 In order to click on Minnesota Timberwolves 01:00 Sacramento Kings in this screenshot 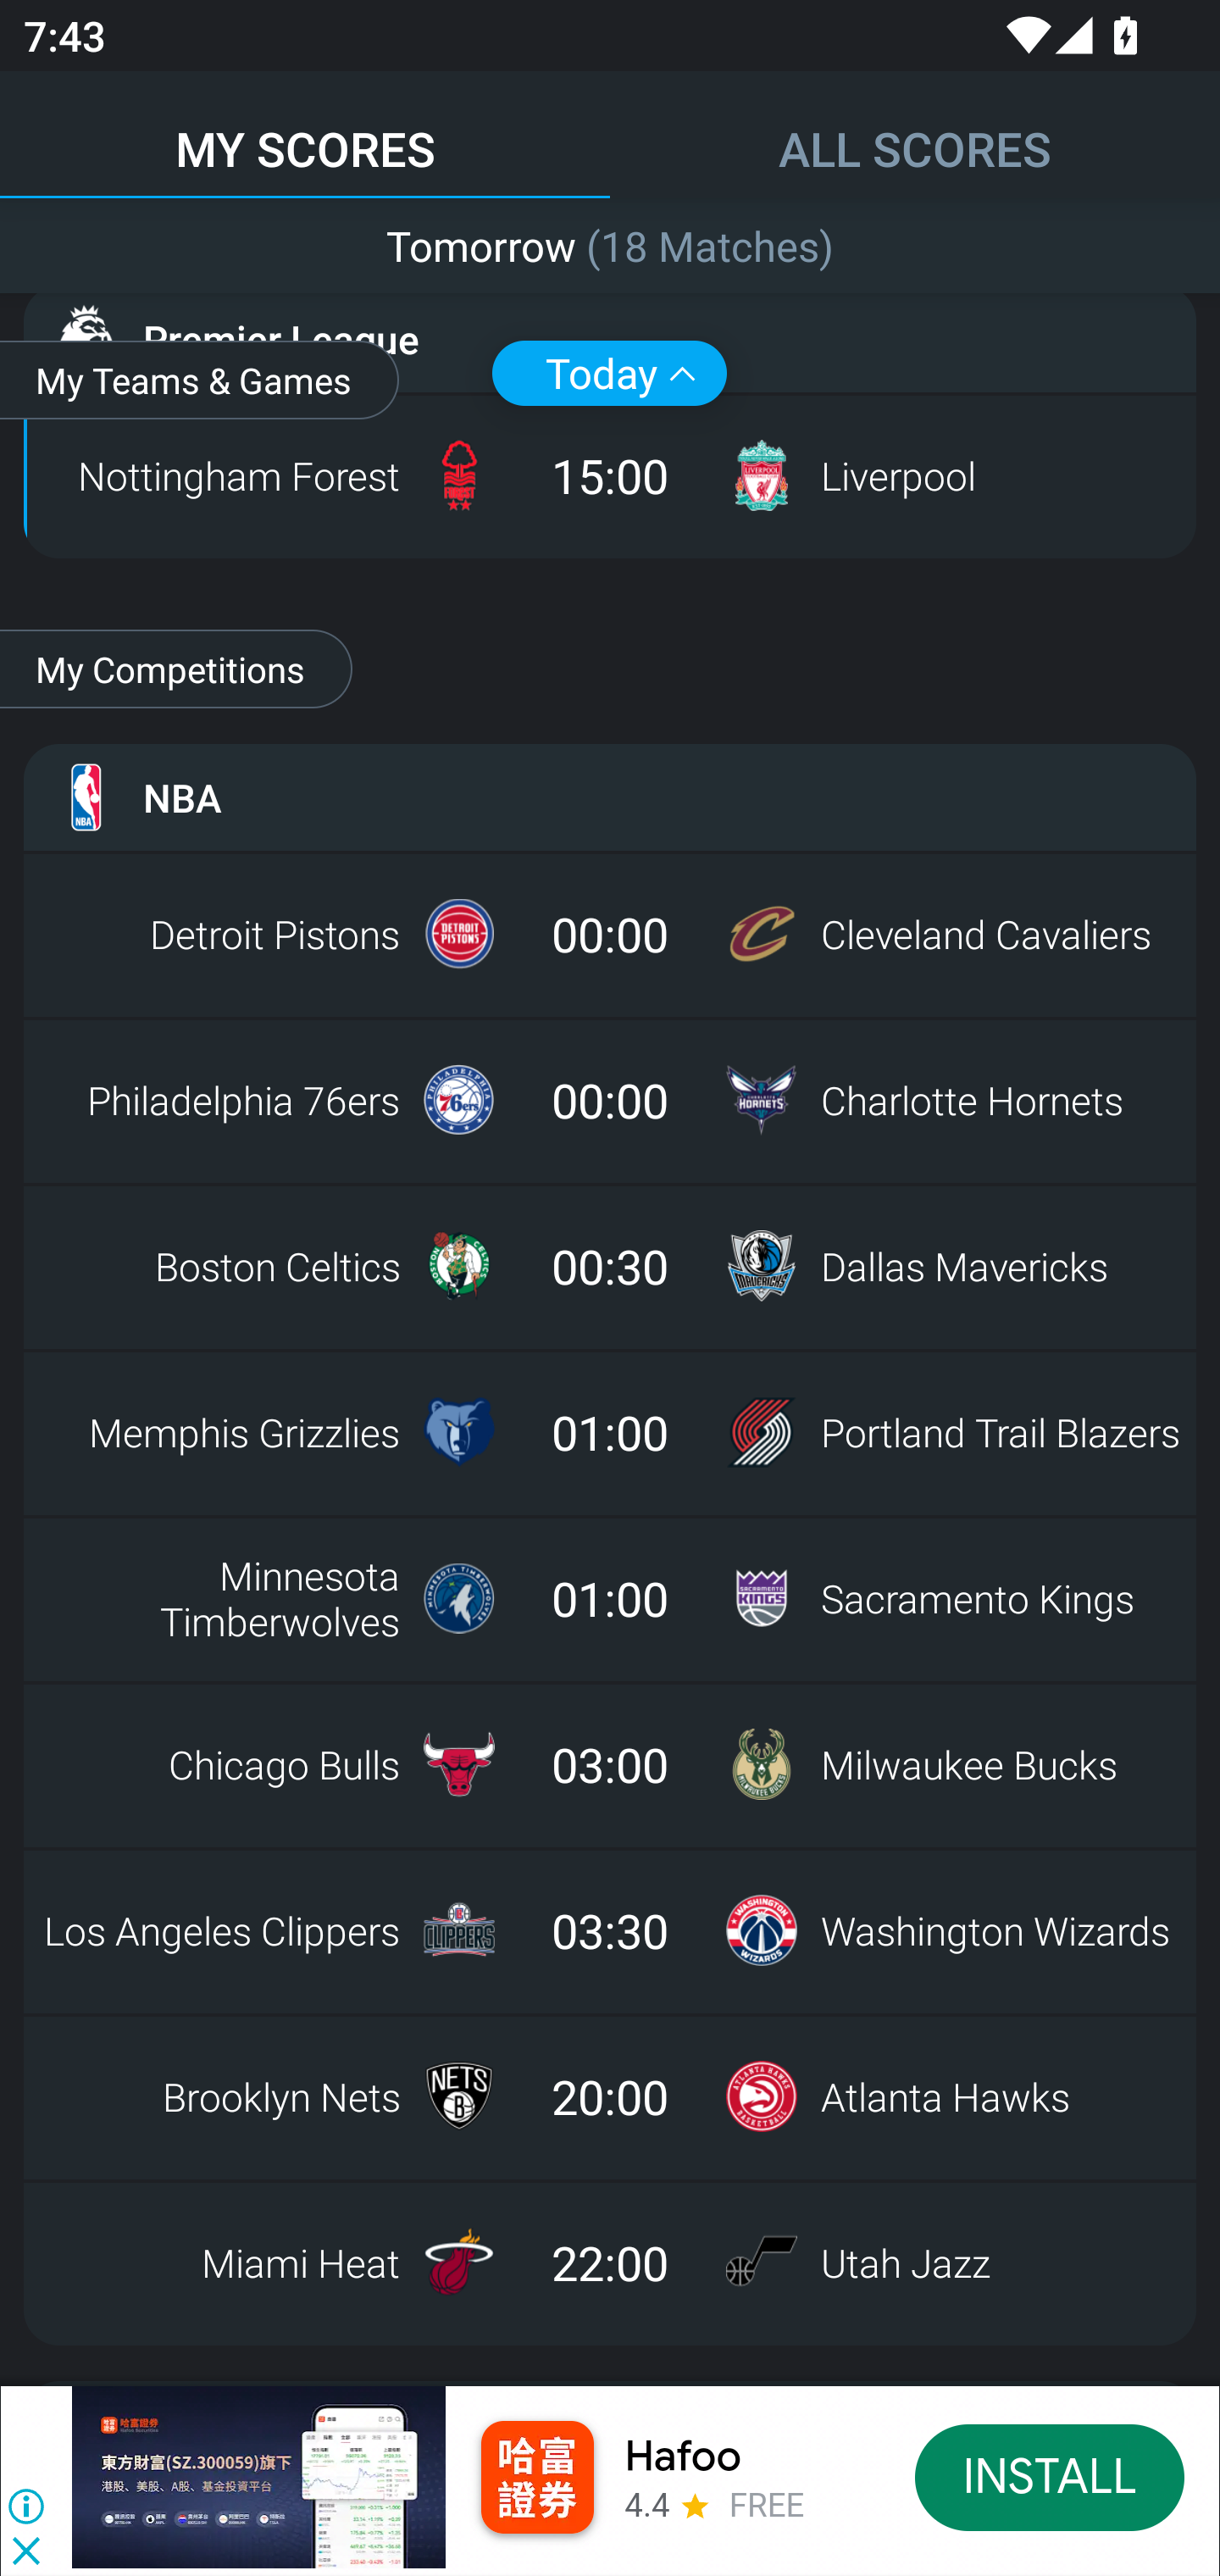, I will do `click(610, 1598)`.